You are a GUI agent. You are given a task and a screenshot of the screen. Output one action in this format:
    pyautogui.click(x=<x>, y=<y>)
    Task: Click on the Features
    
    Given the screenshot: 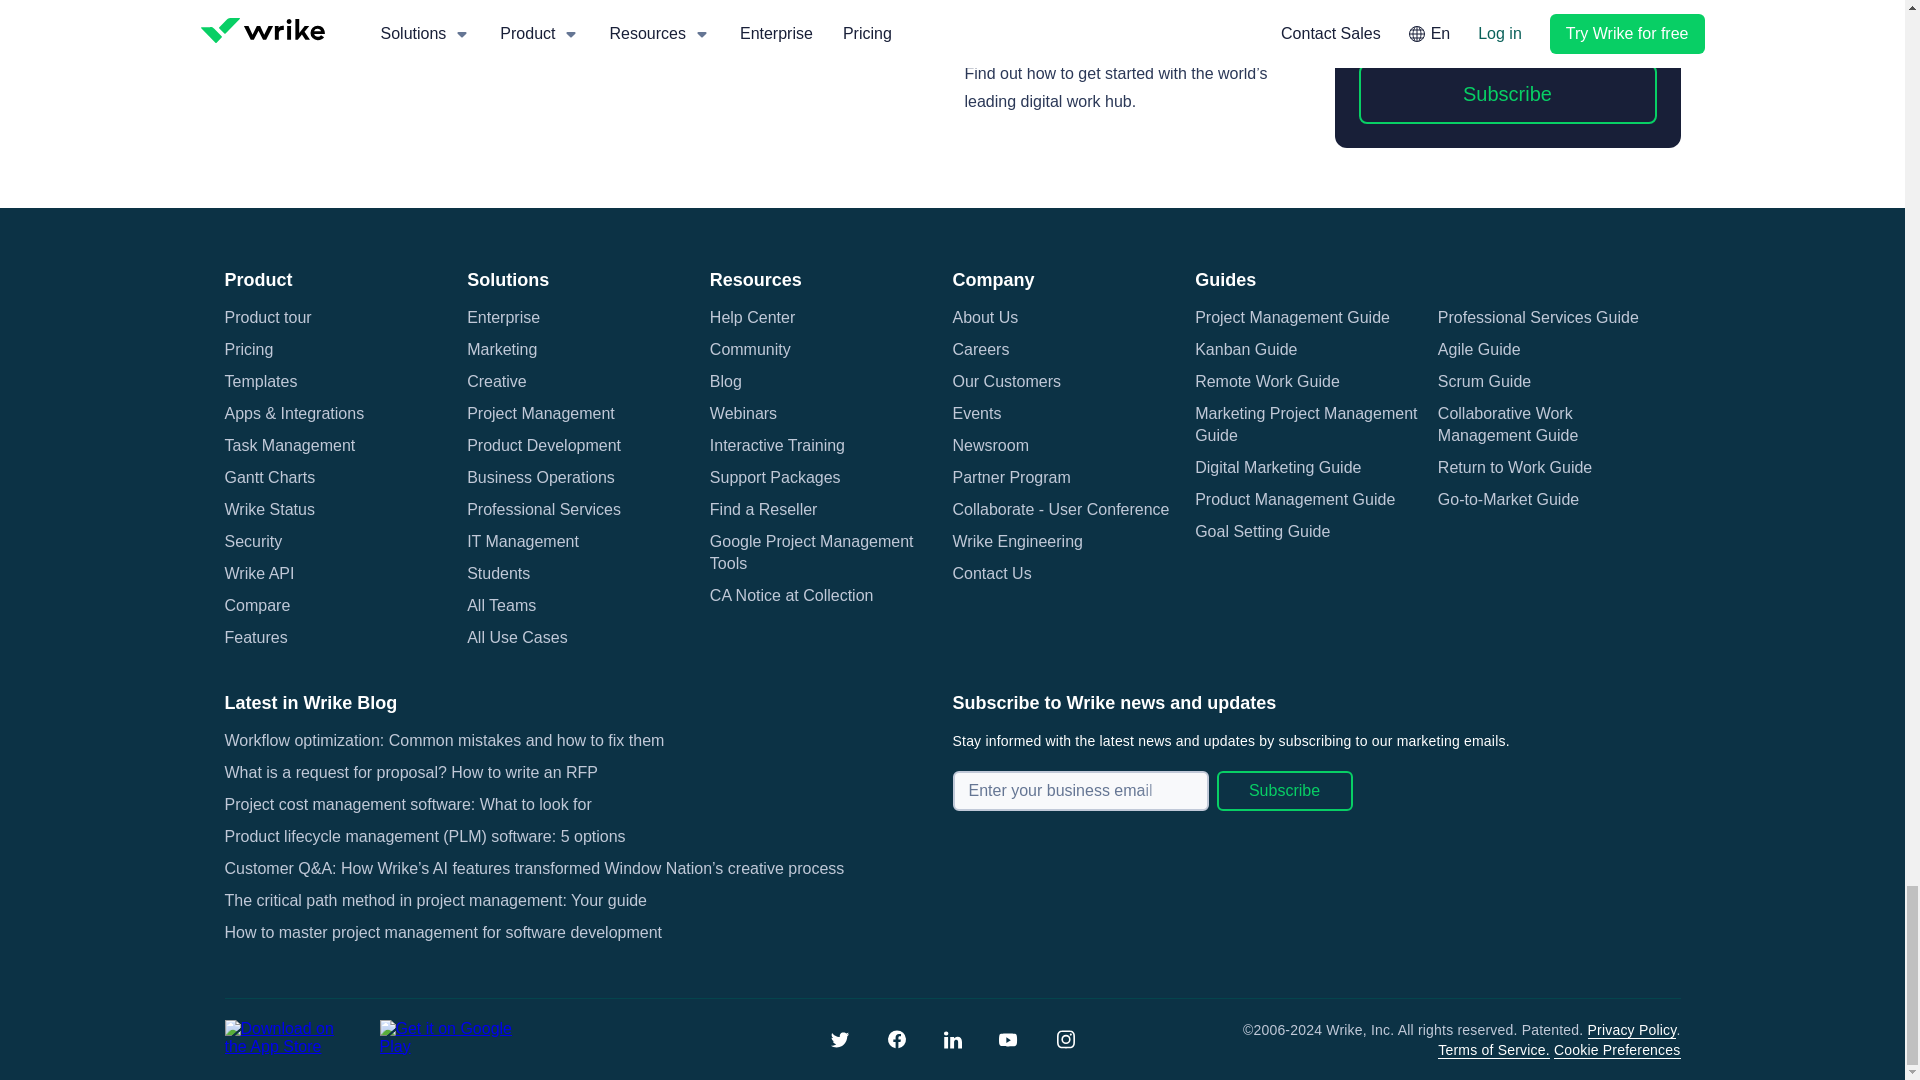 What is the action you would take?
    pyautogui.click(x=255, y=638)
    